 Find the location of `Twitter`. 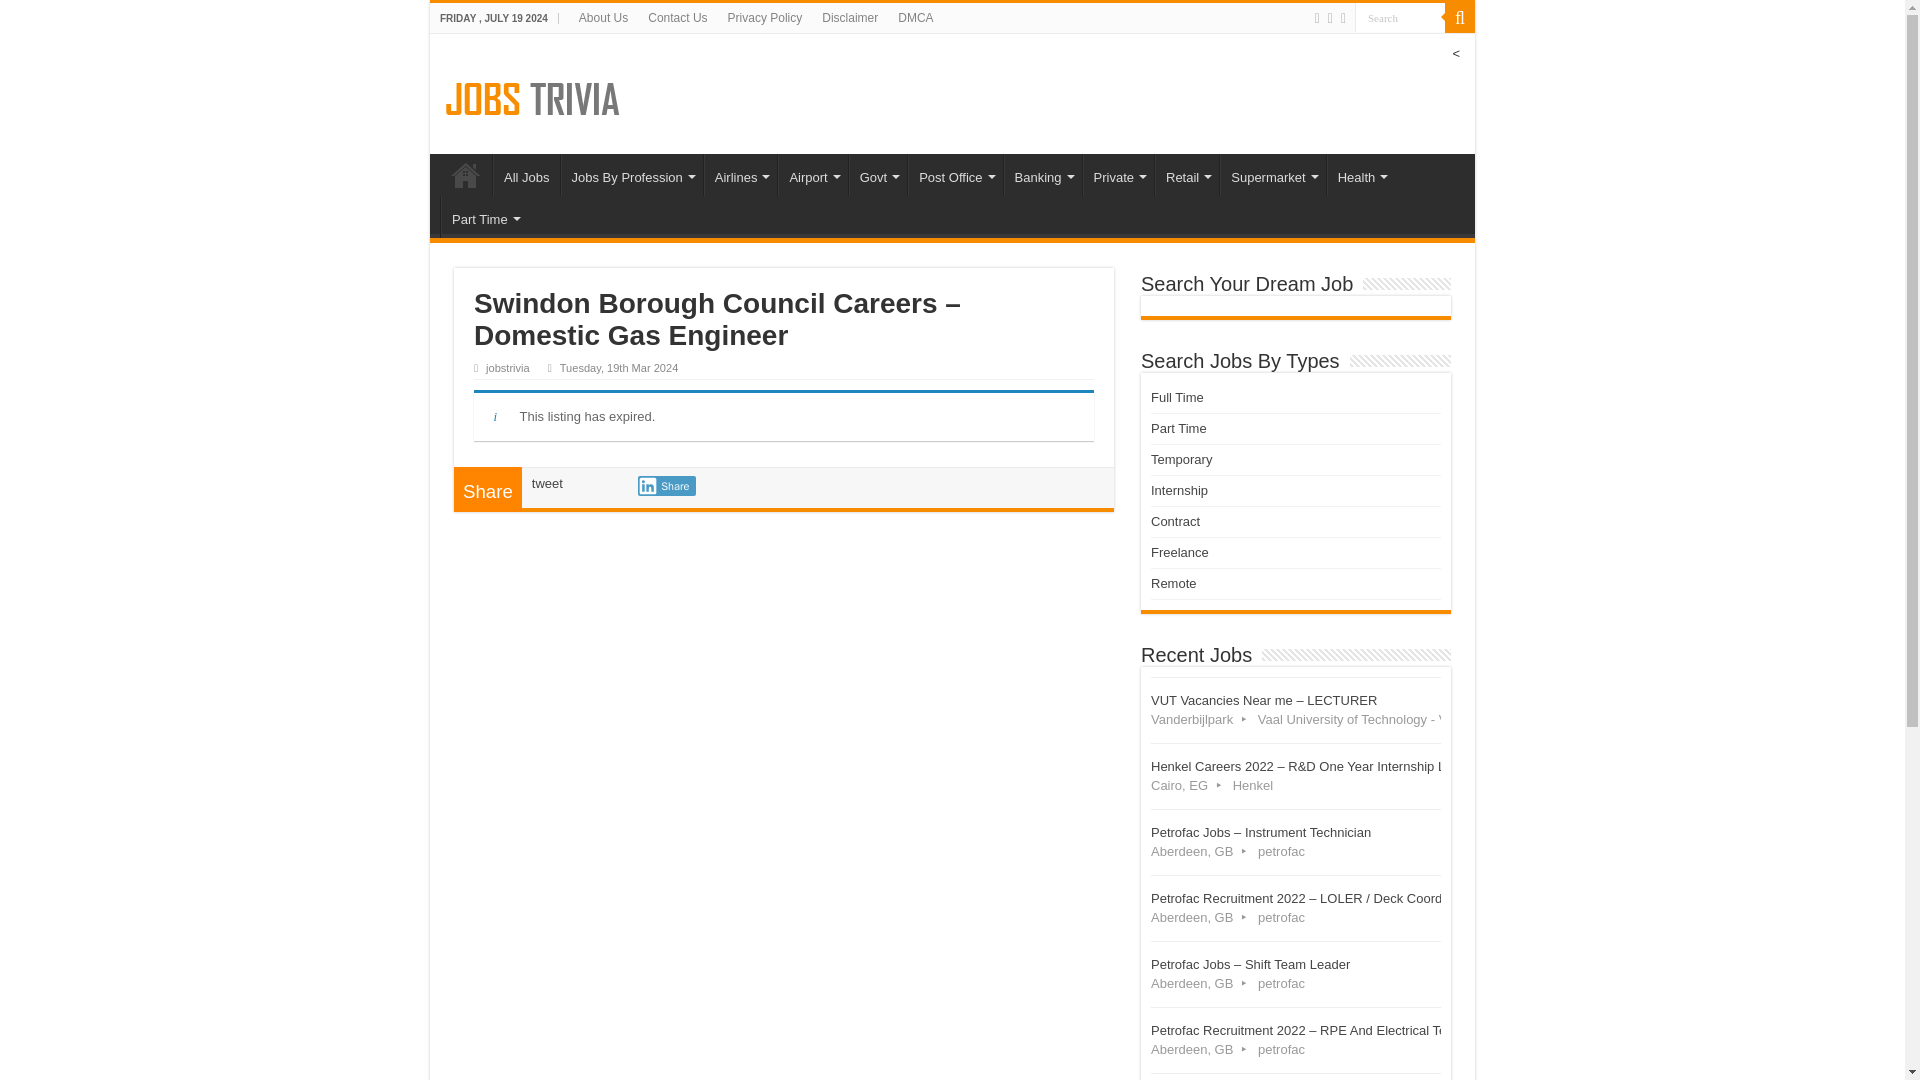

Twitter is located at coordinates (1330, 18).